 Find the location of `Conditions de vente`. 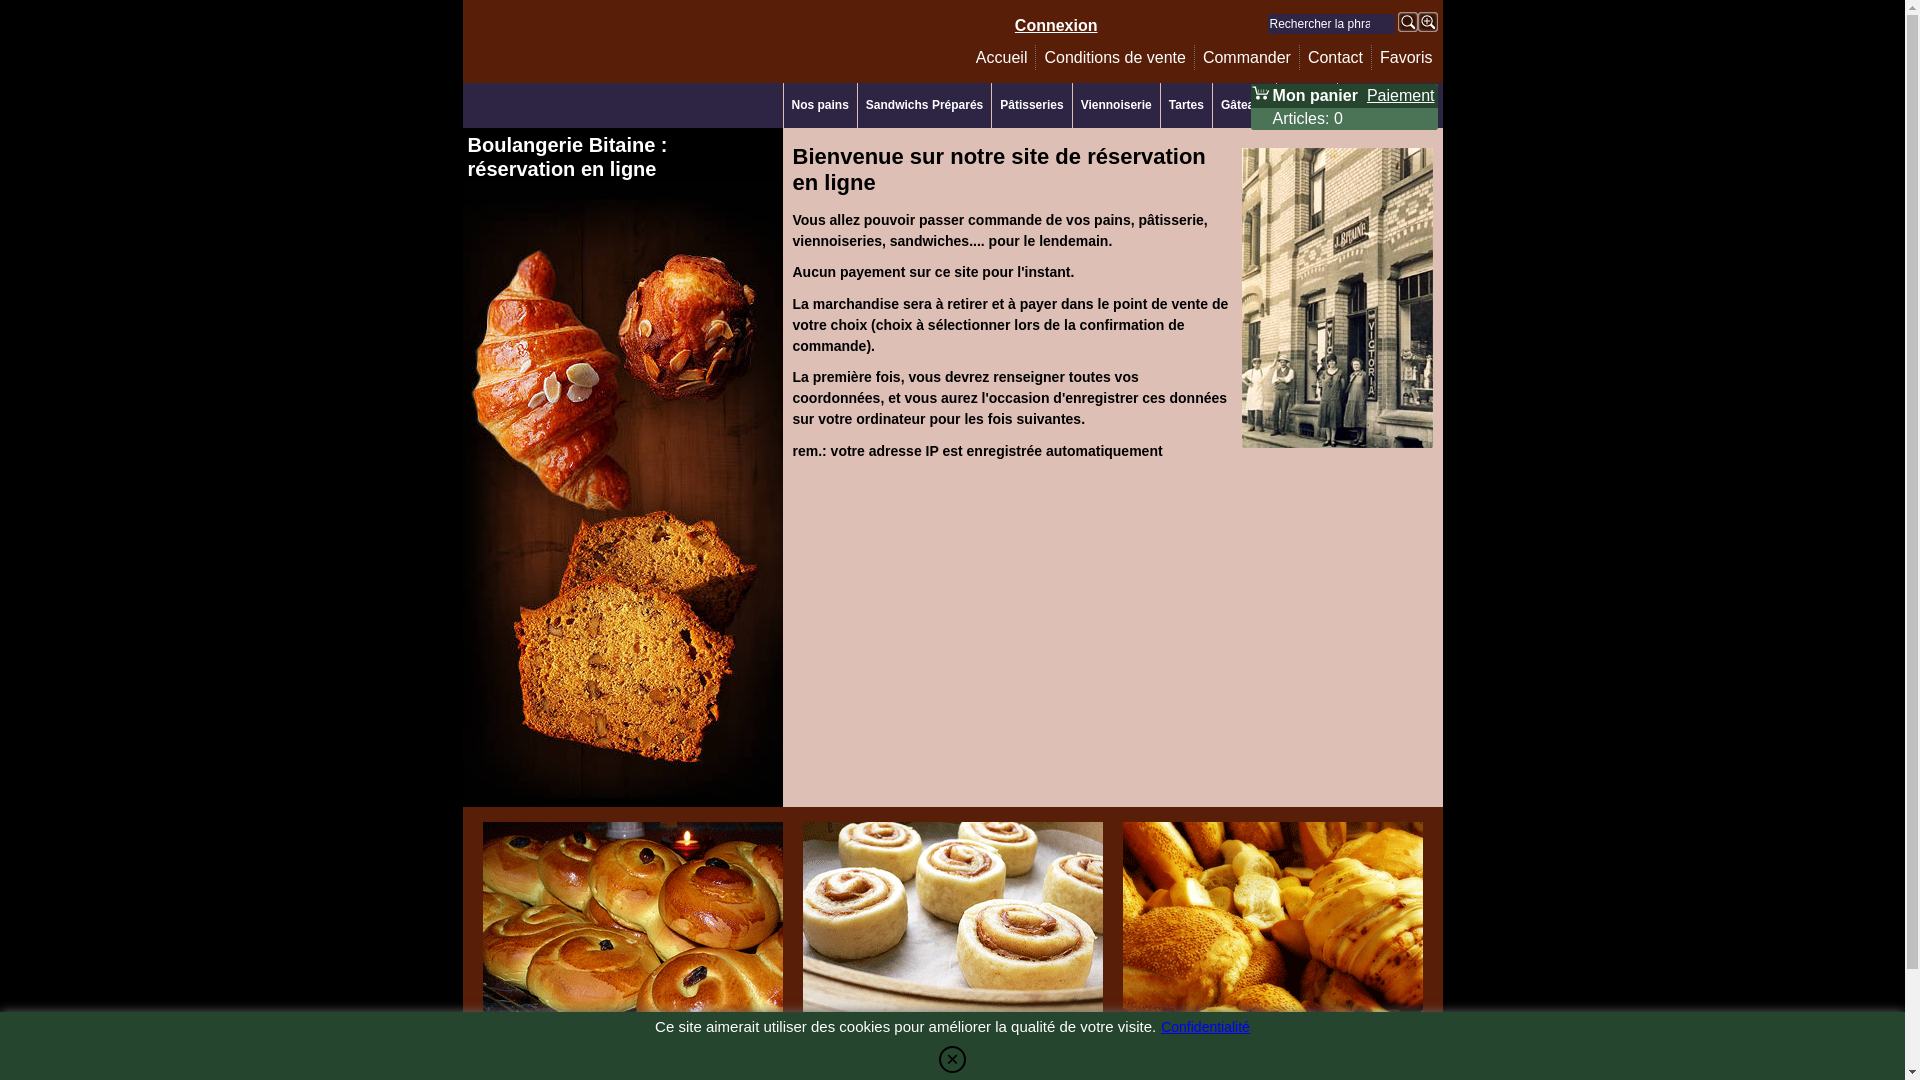

Conditions de vente is located at coordinates (1114, 58).